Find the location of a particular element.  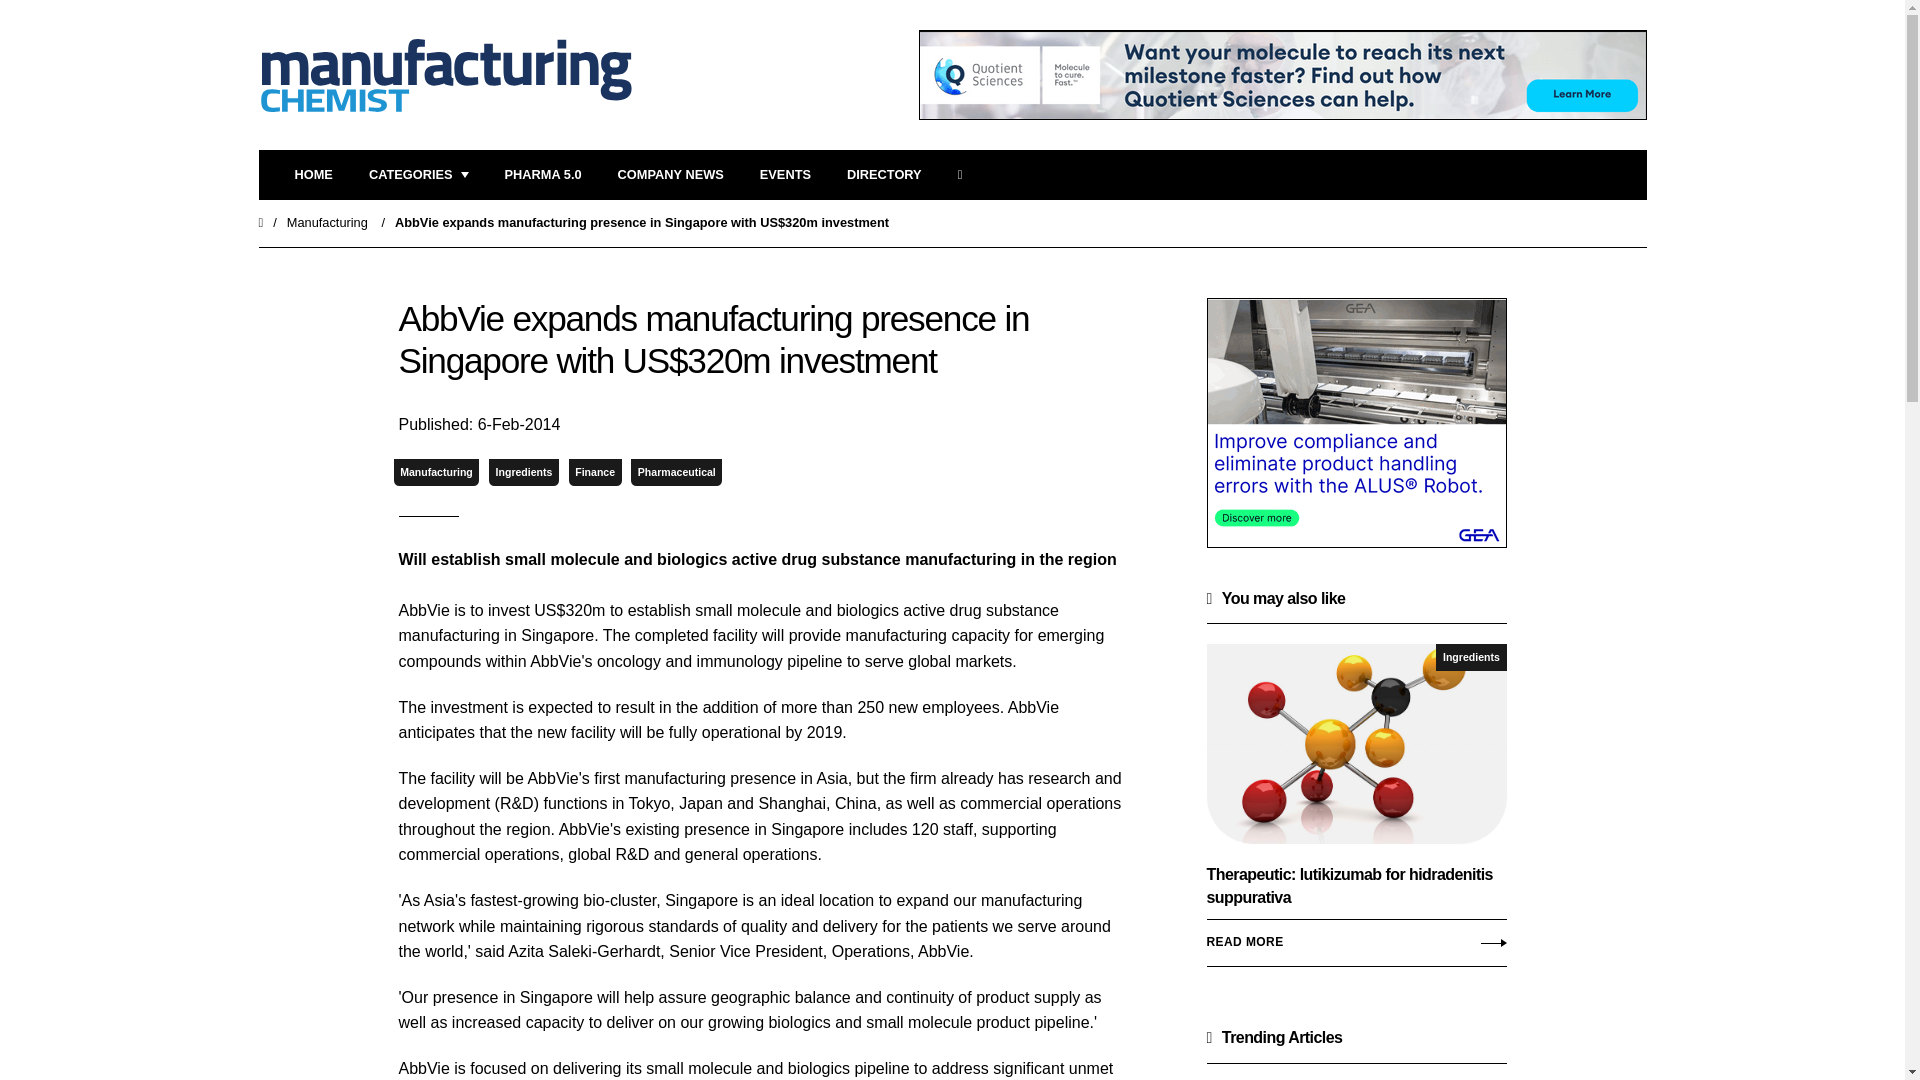

Finance is located at coordinates (595, 472).